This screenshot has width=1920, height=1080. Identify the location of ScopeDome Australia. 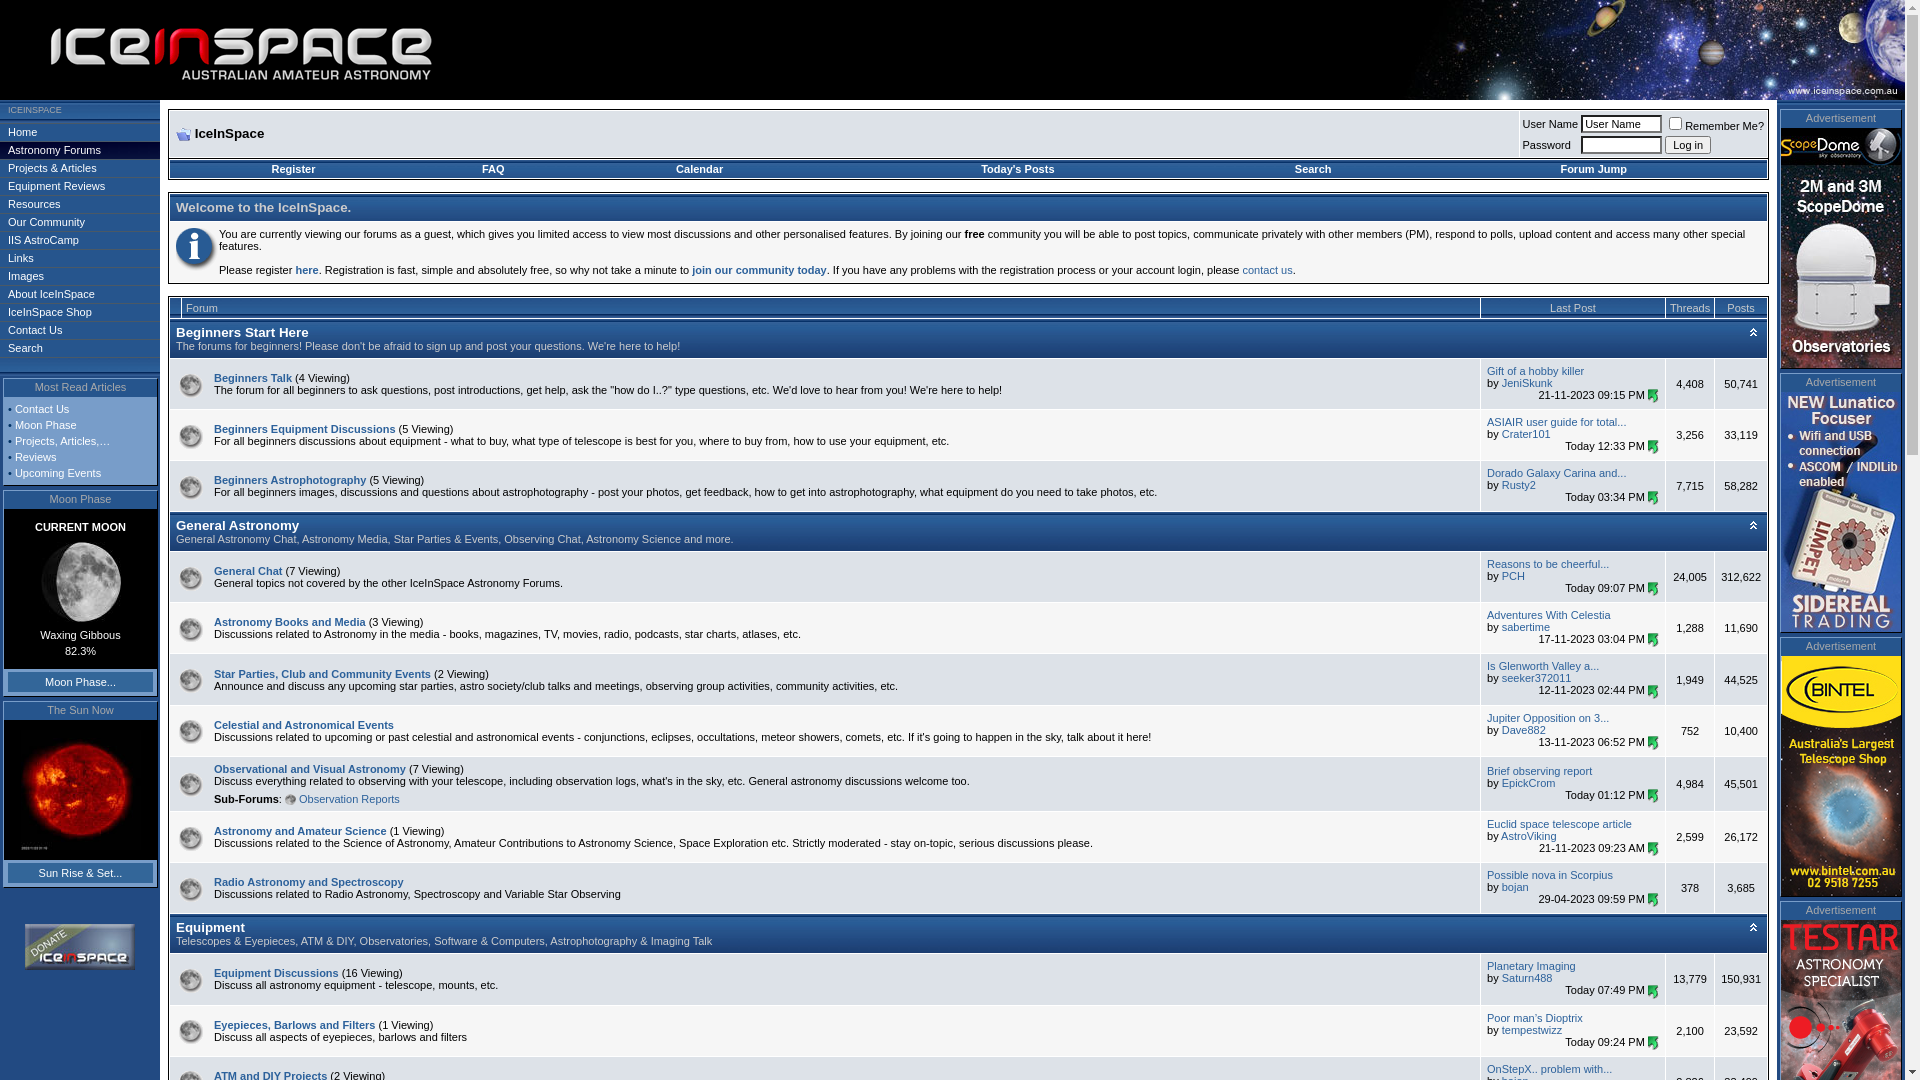
(1841, 248).